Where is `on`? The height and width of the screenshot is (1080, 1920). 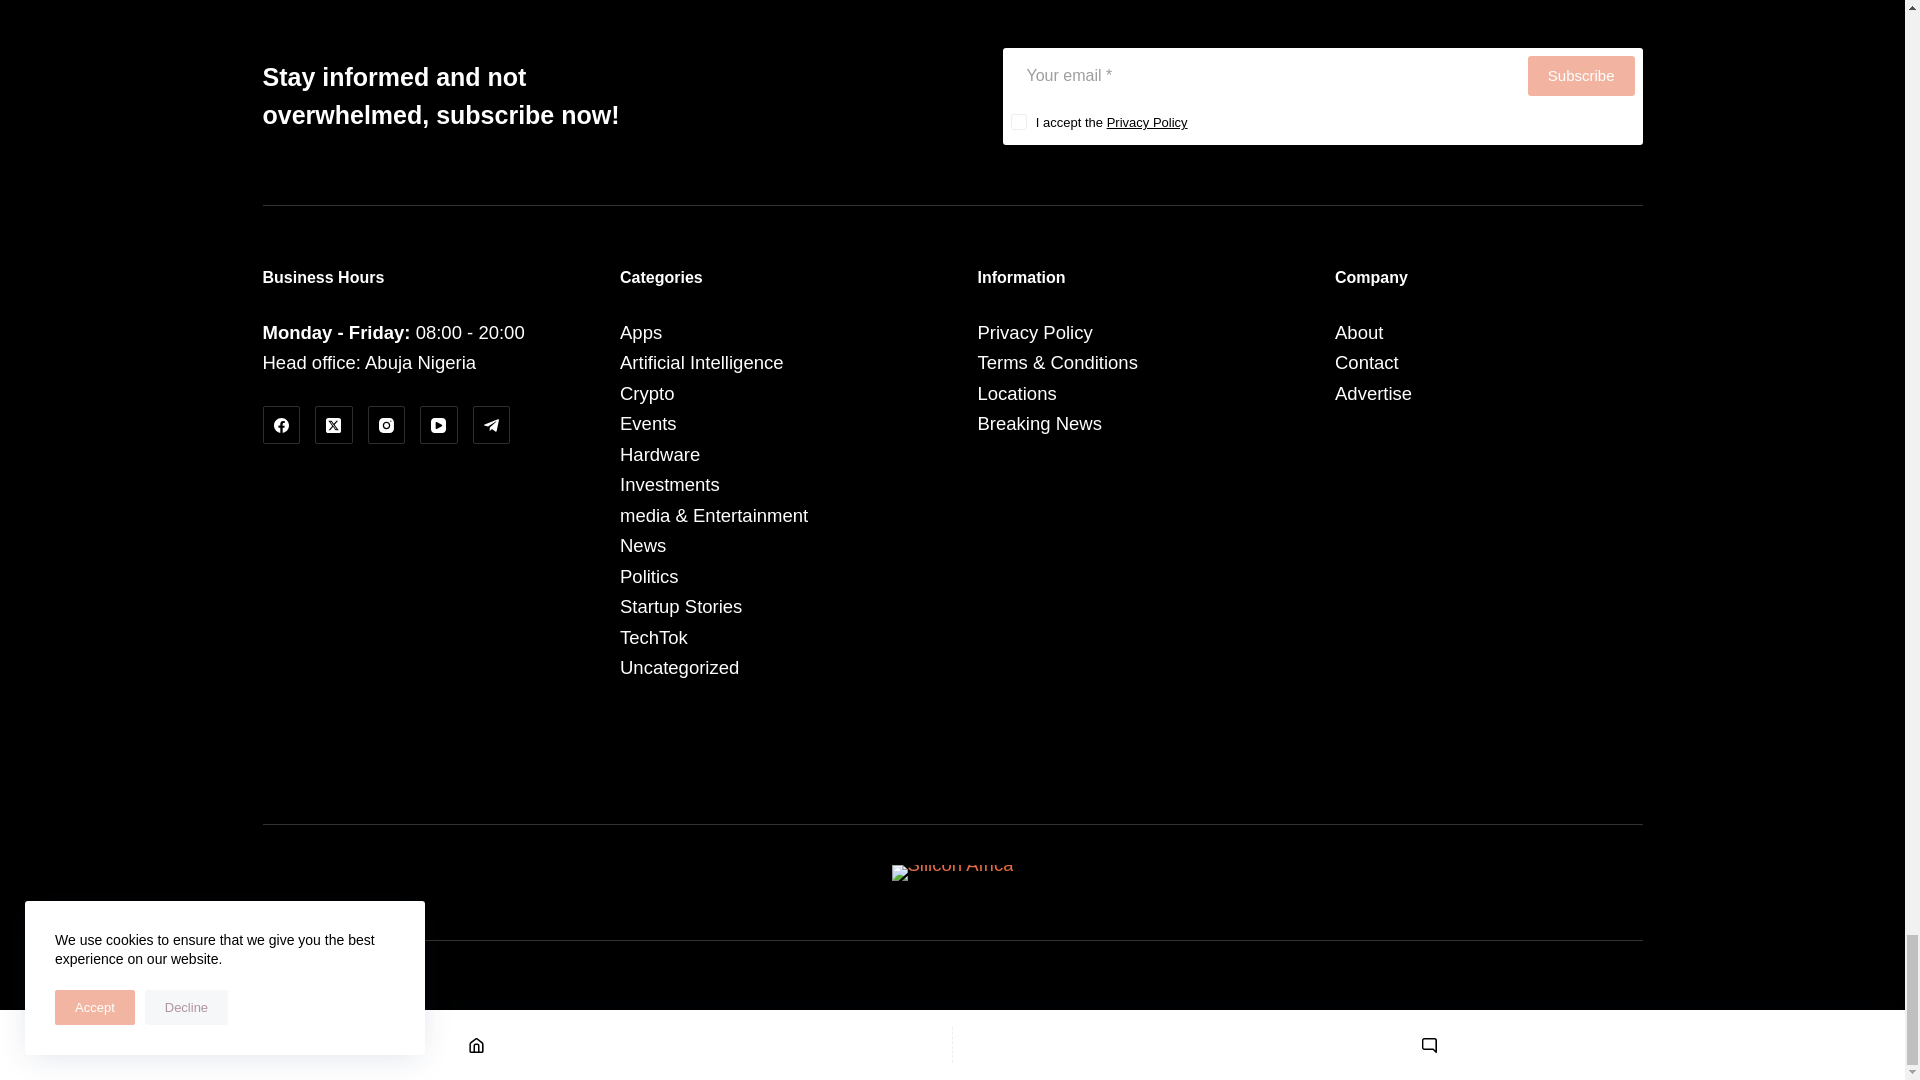 on is located at coordinates (1017, 122).